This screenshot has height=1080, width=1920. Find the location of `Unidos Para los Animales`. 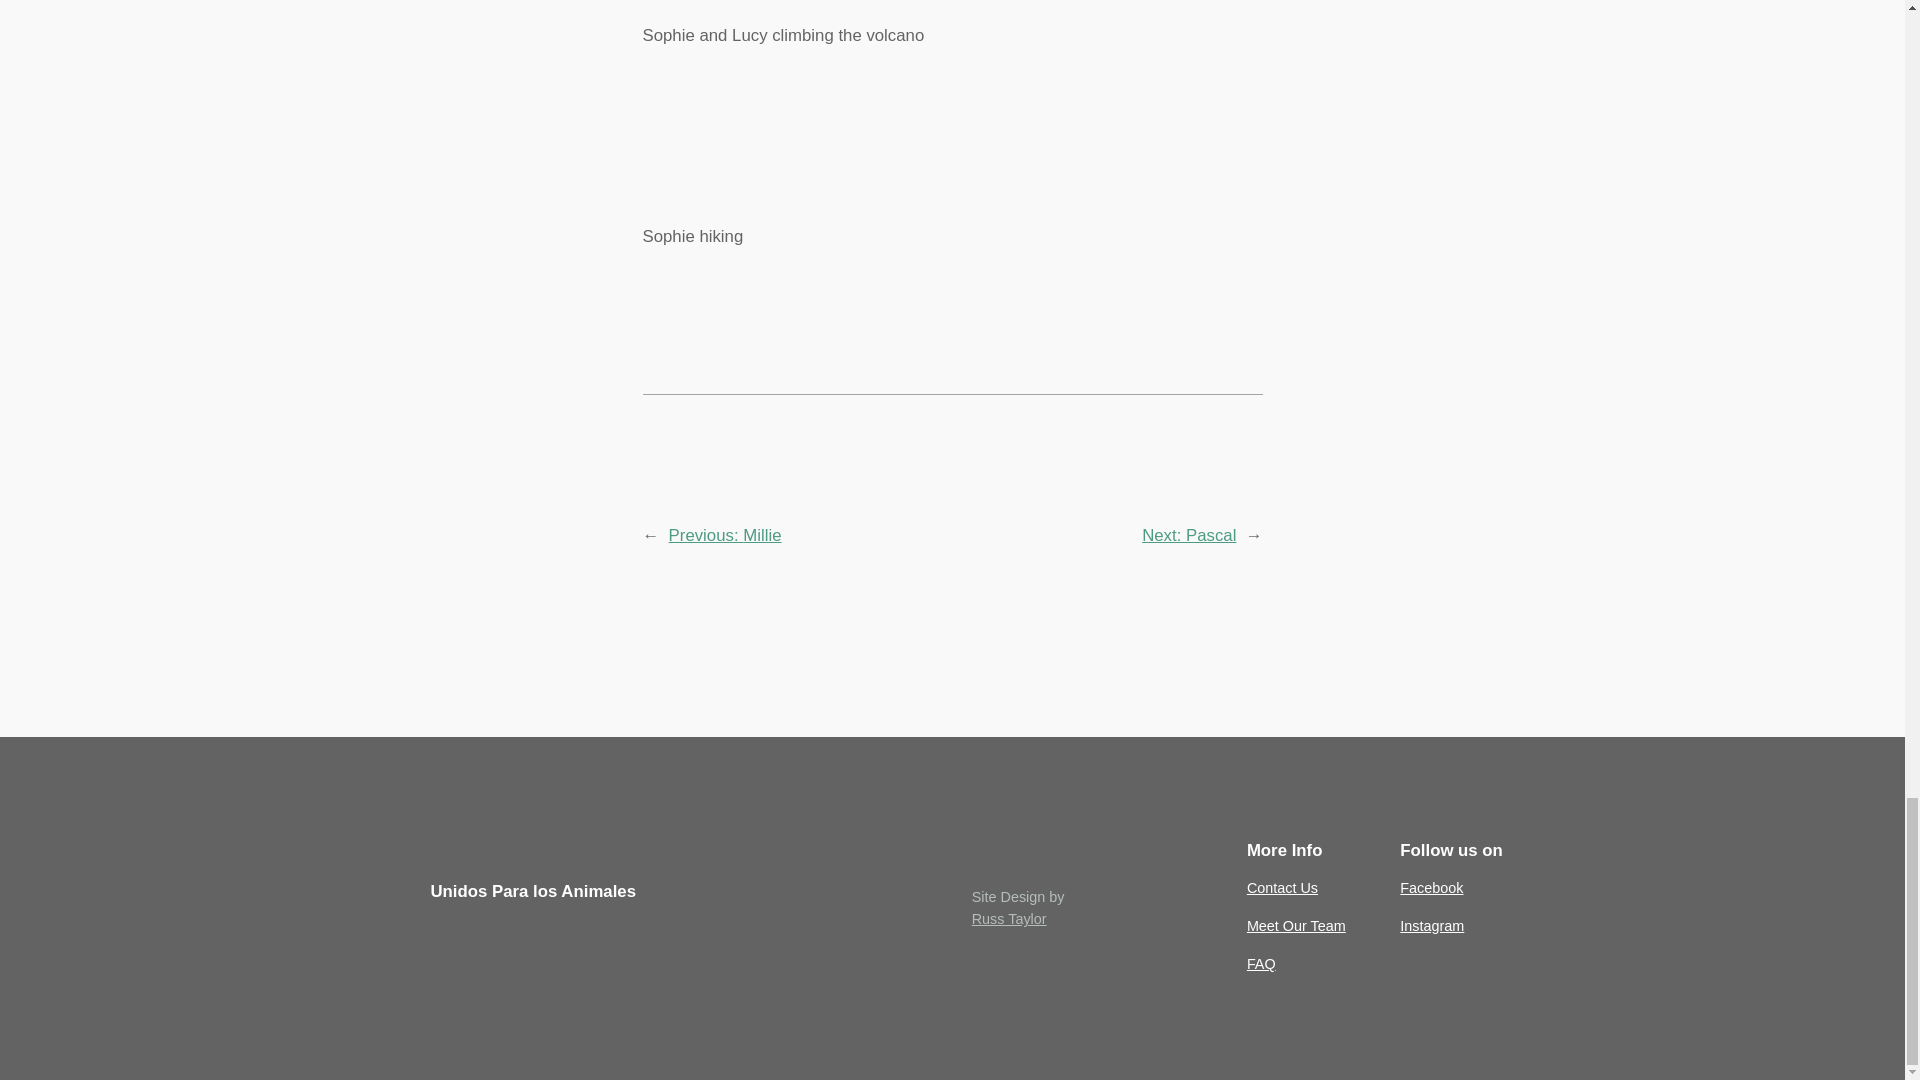

Unidos Para los Animales is located at coordinates (532, 891).